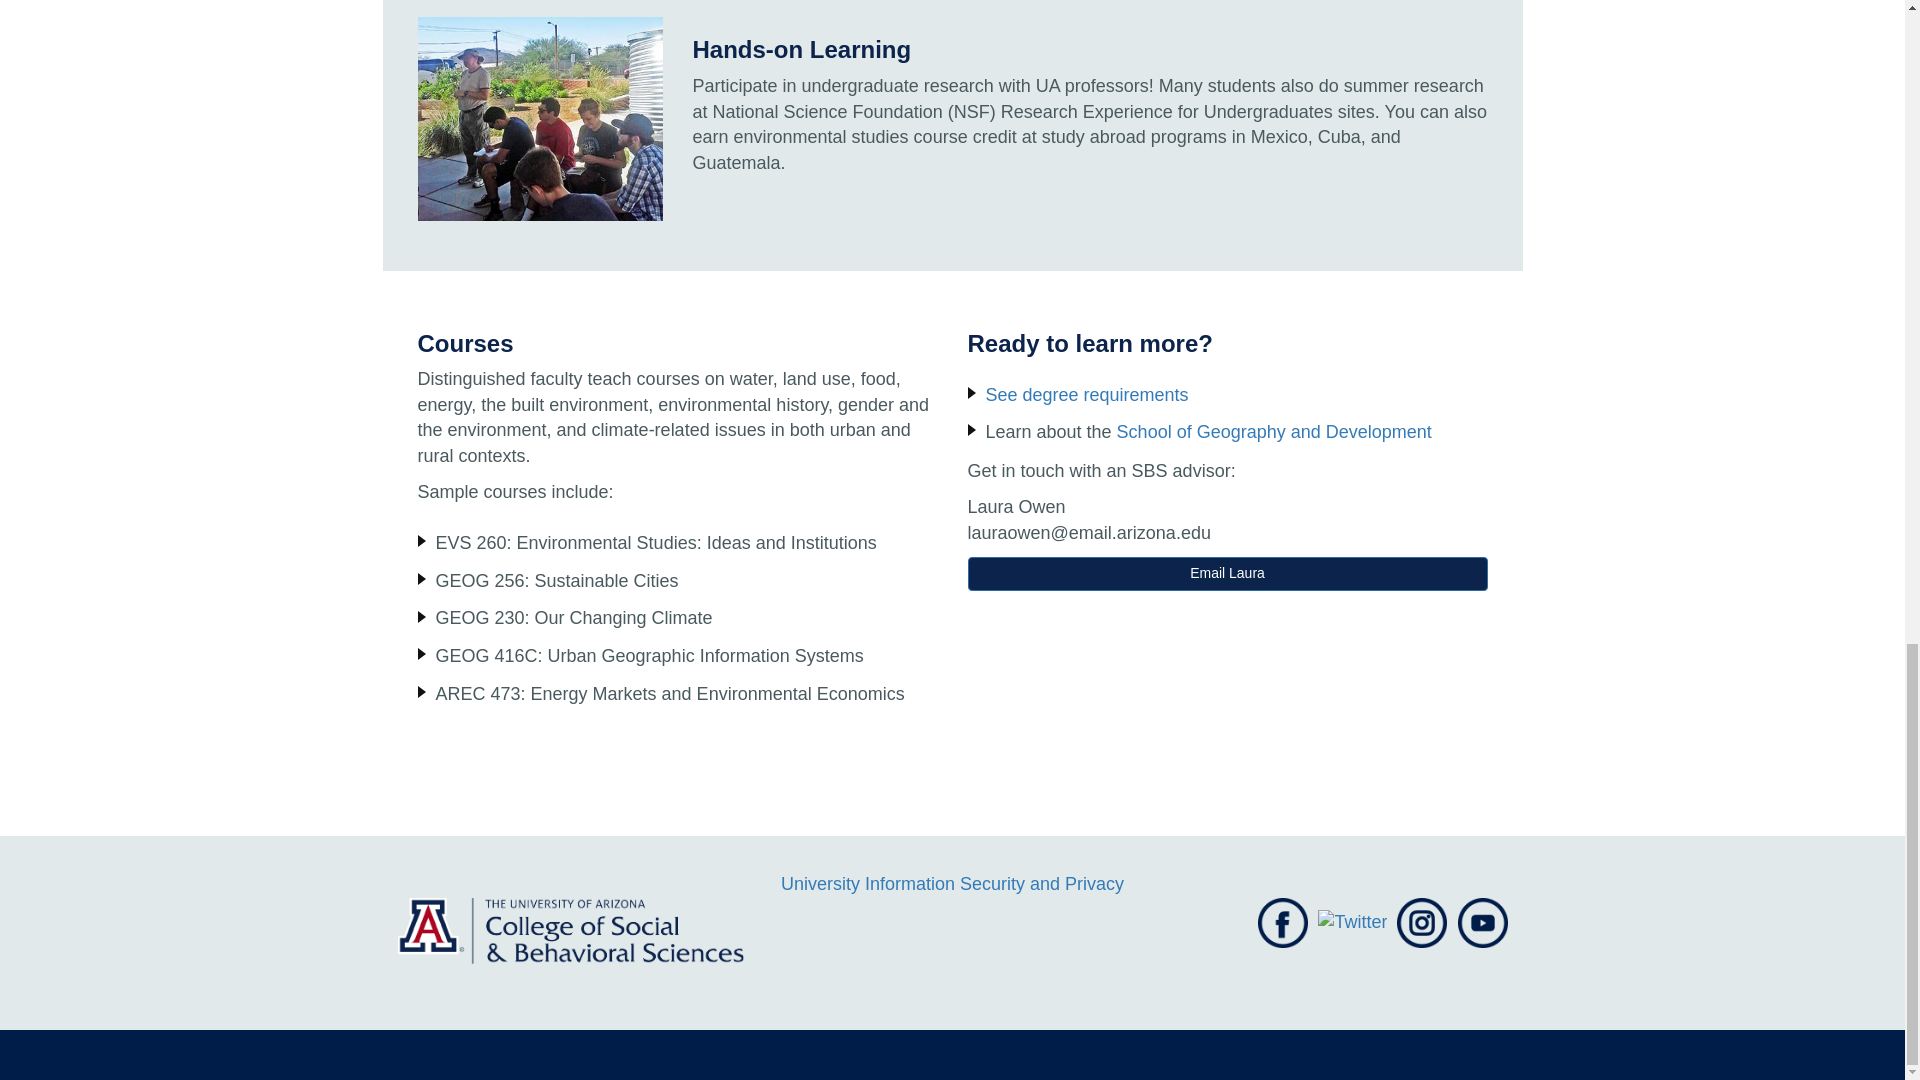 The image size is (1920, 1080). What do you see at coordinates (1087, 394) in the screenshot?
I see `See degree requirements` at bounding box center [1087, 394].